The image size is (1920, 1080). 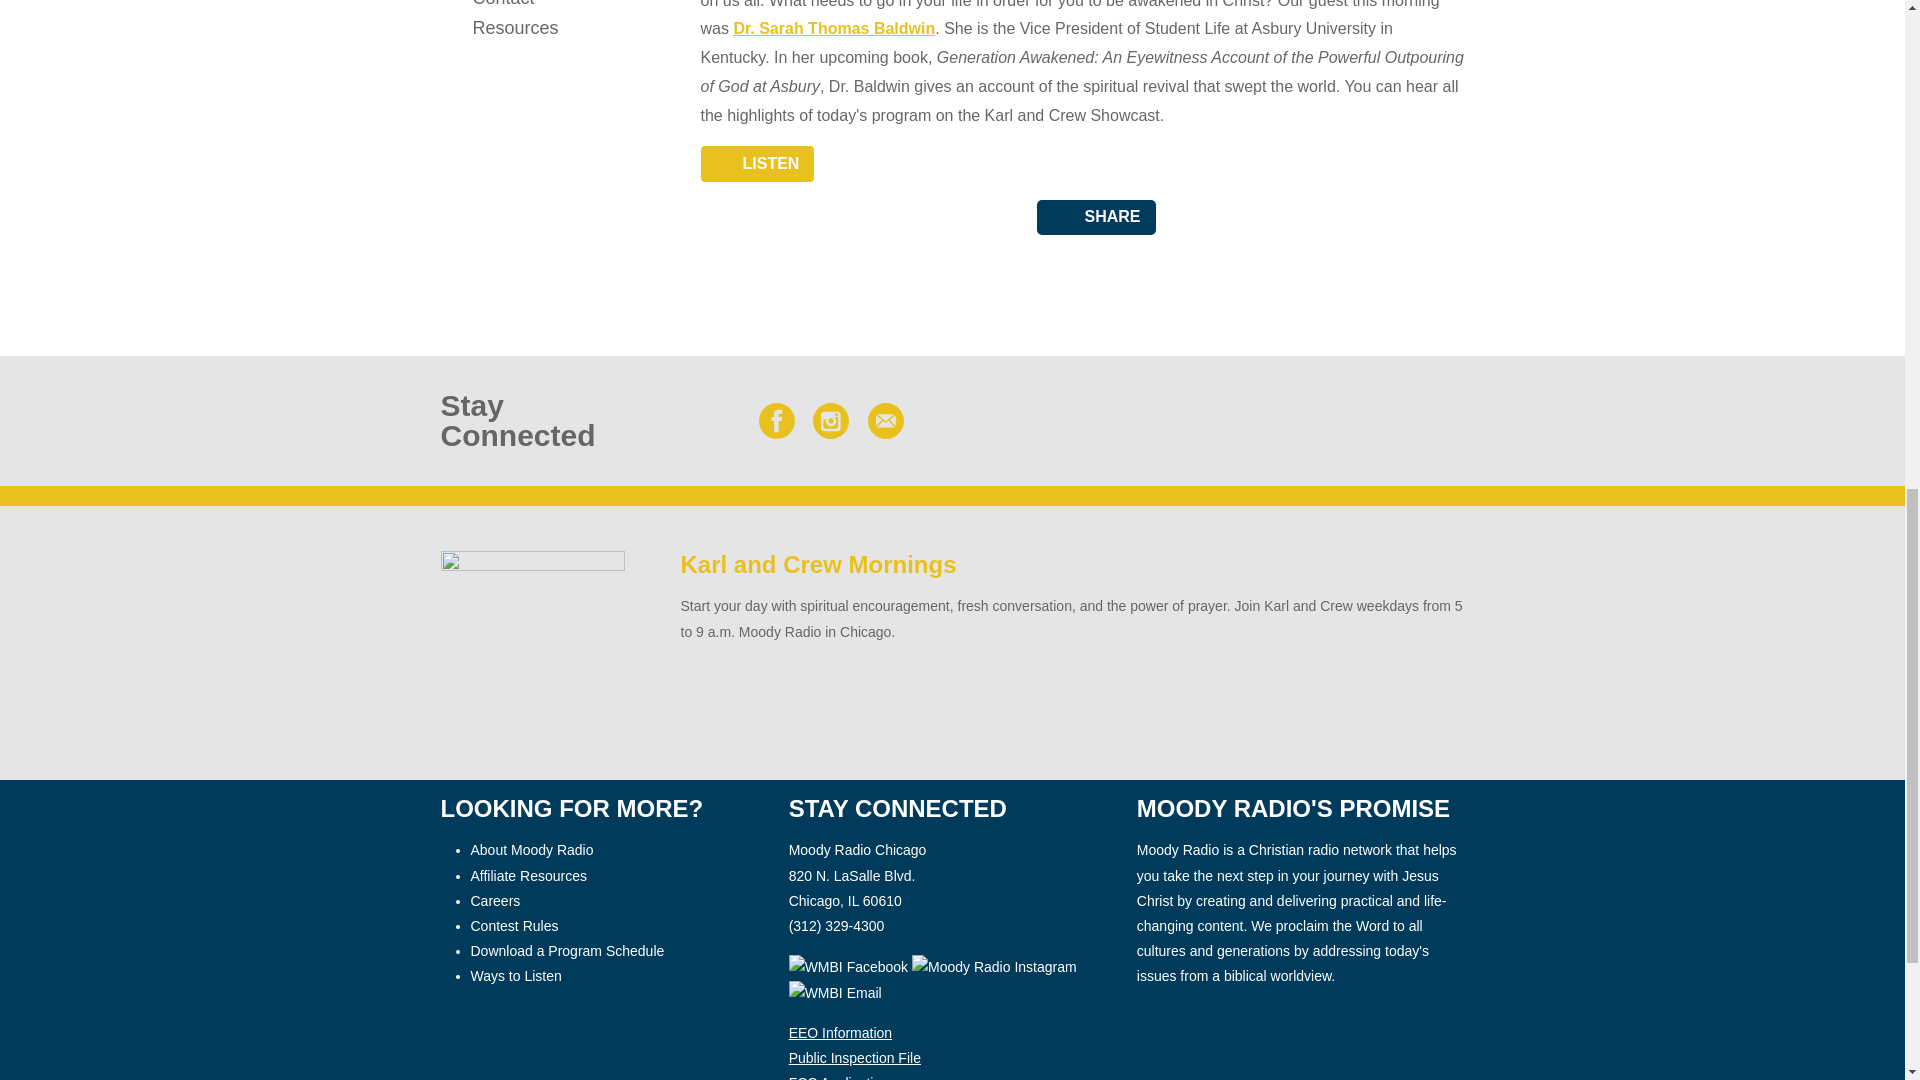 I want to click on Moody Radio Instagram, so click(x=994, y=966).